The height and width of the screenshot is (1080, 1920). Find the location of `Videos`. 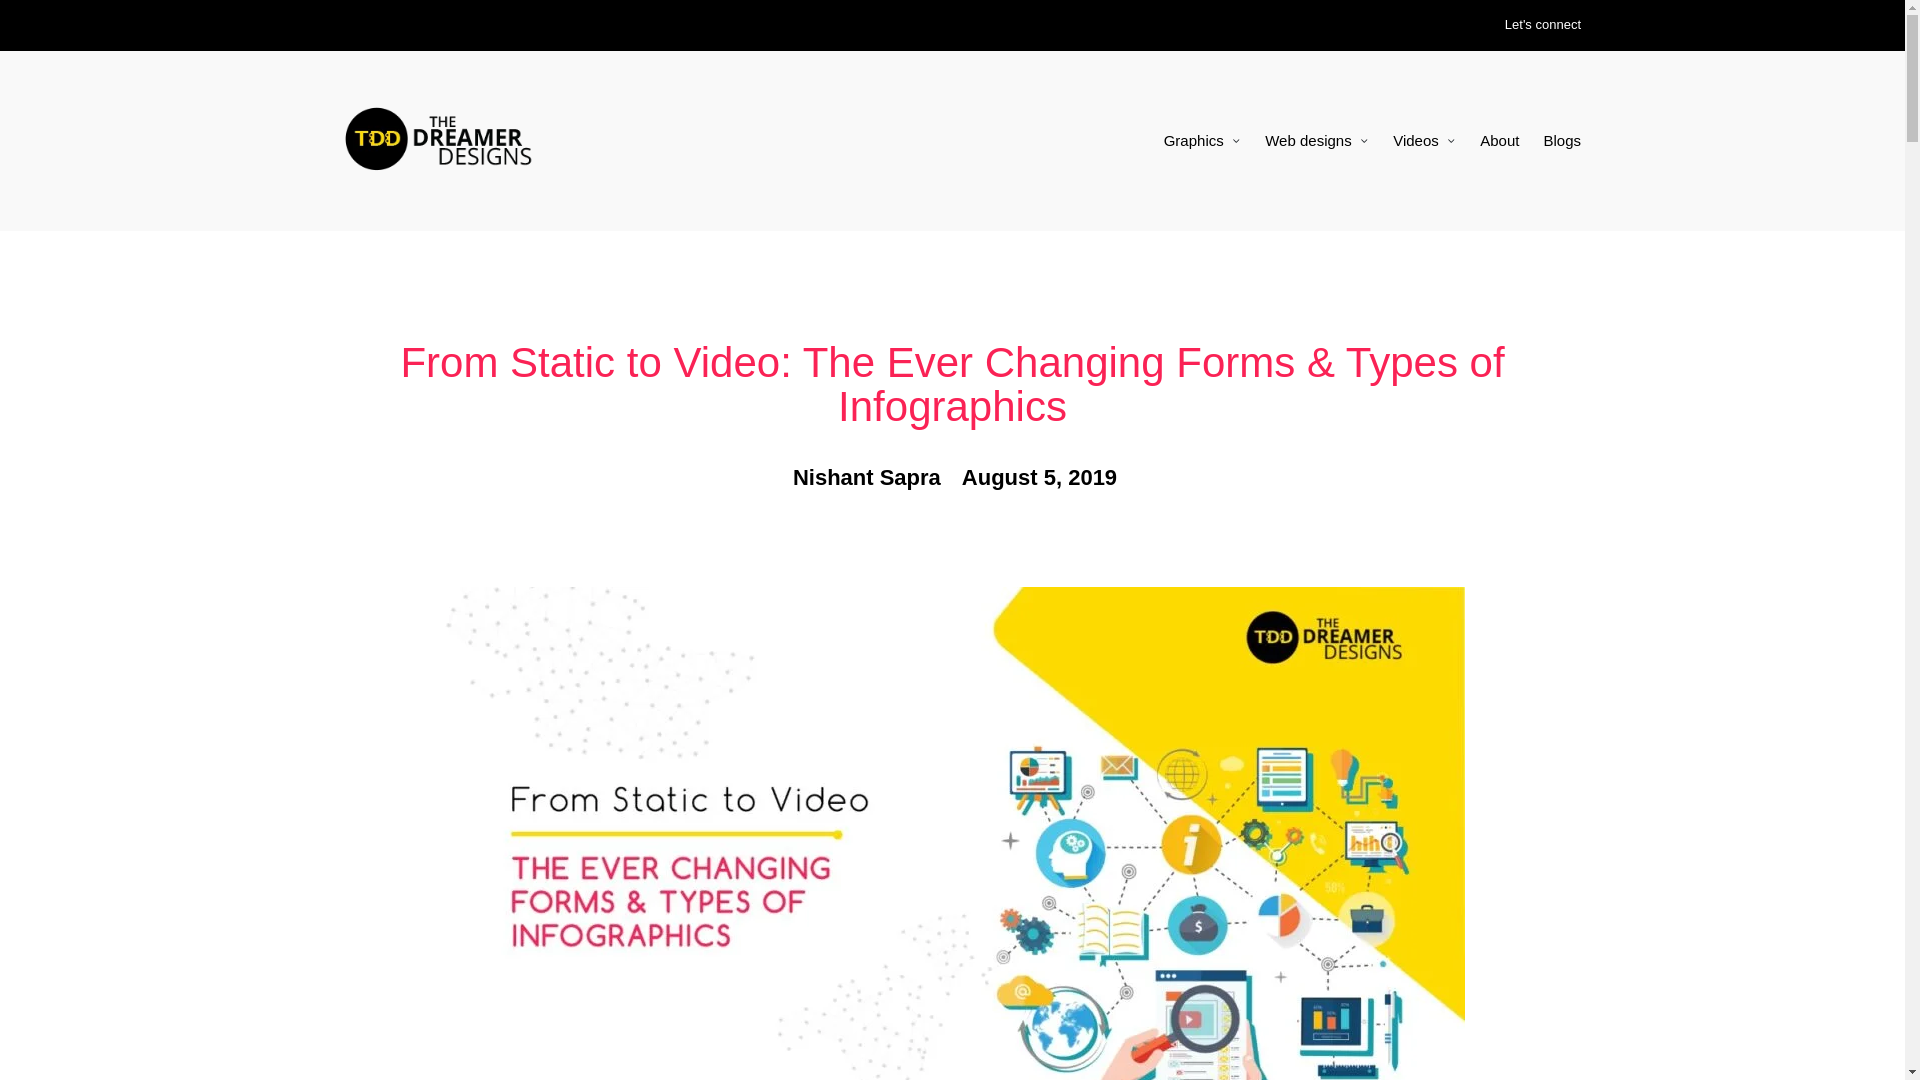

Videos is located at coordinates (1424, 140).